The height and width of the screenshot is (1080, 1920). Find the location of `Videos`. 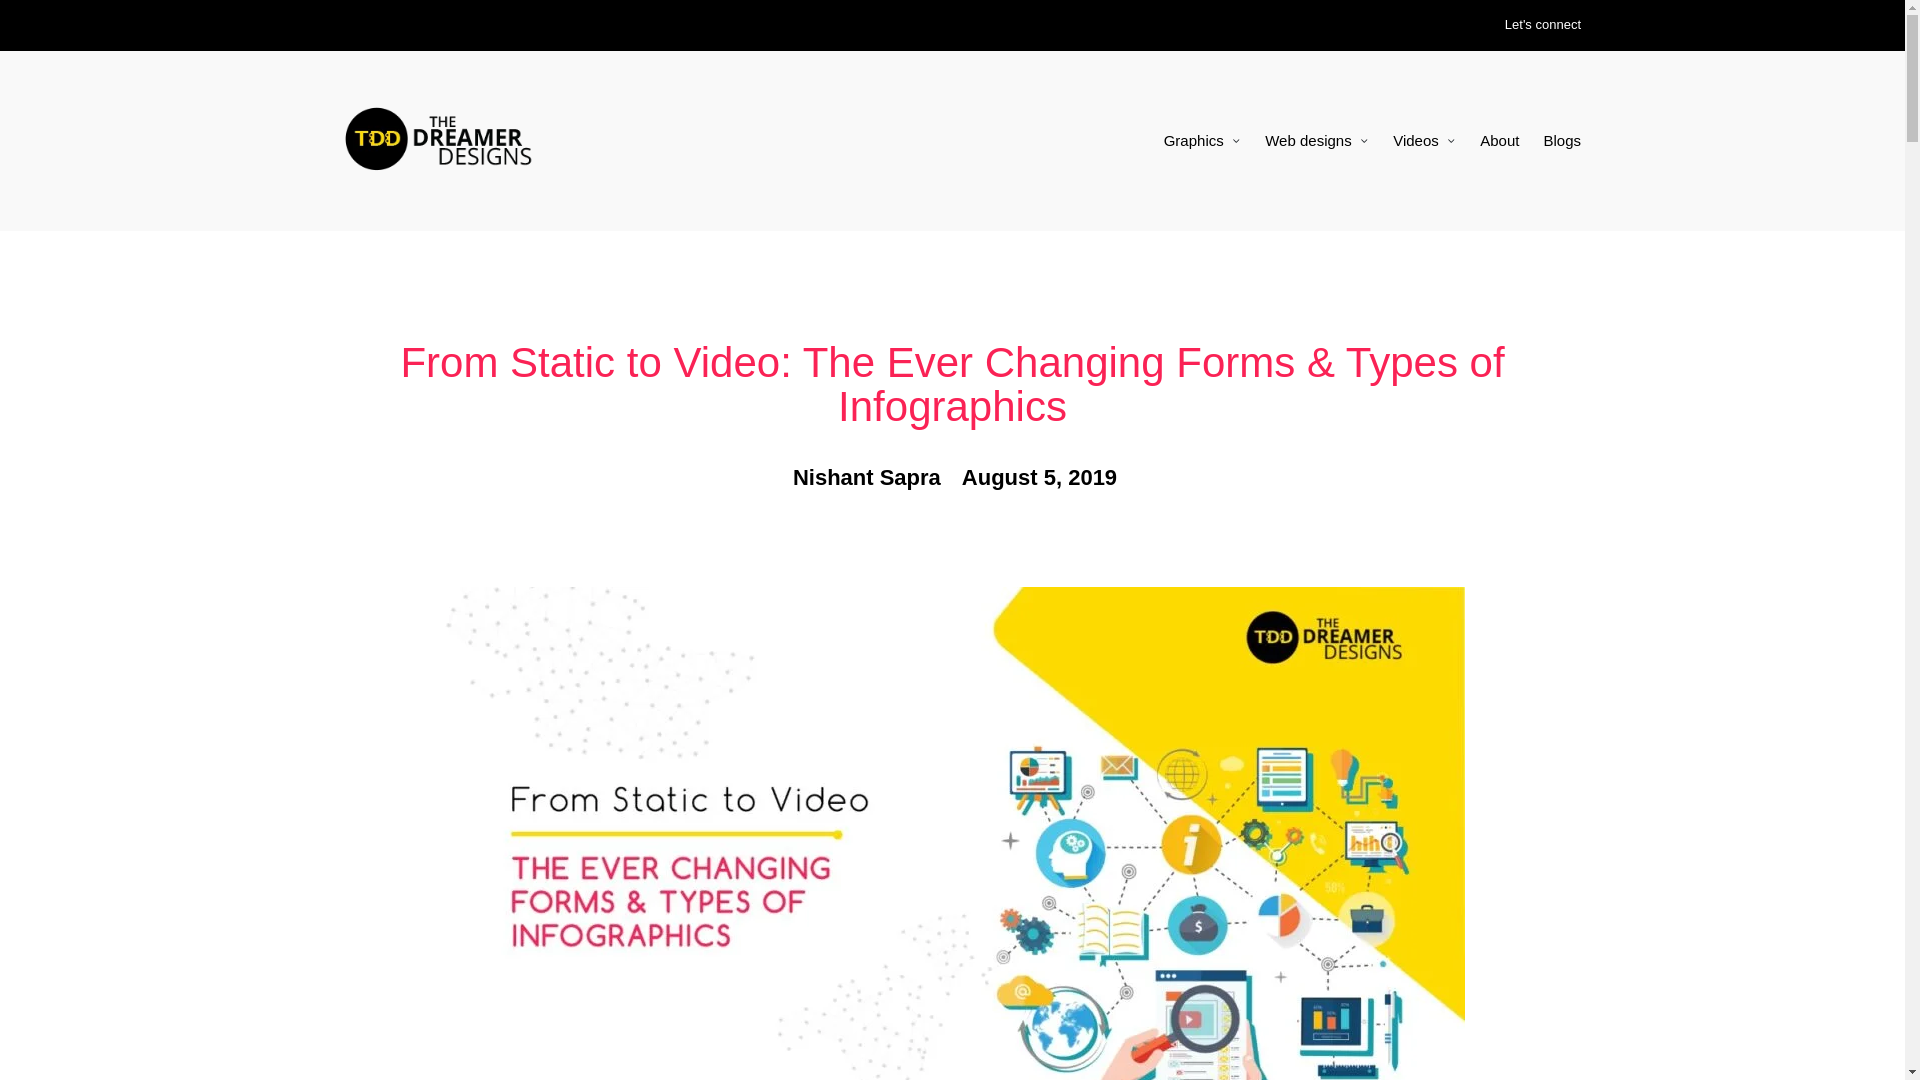

Videos is located at coordinates (1424, 140).